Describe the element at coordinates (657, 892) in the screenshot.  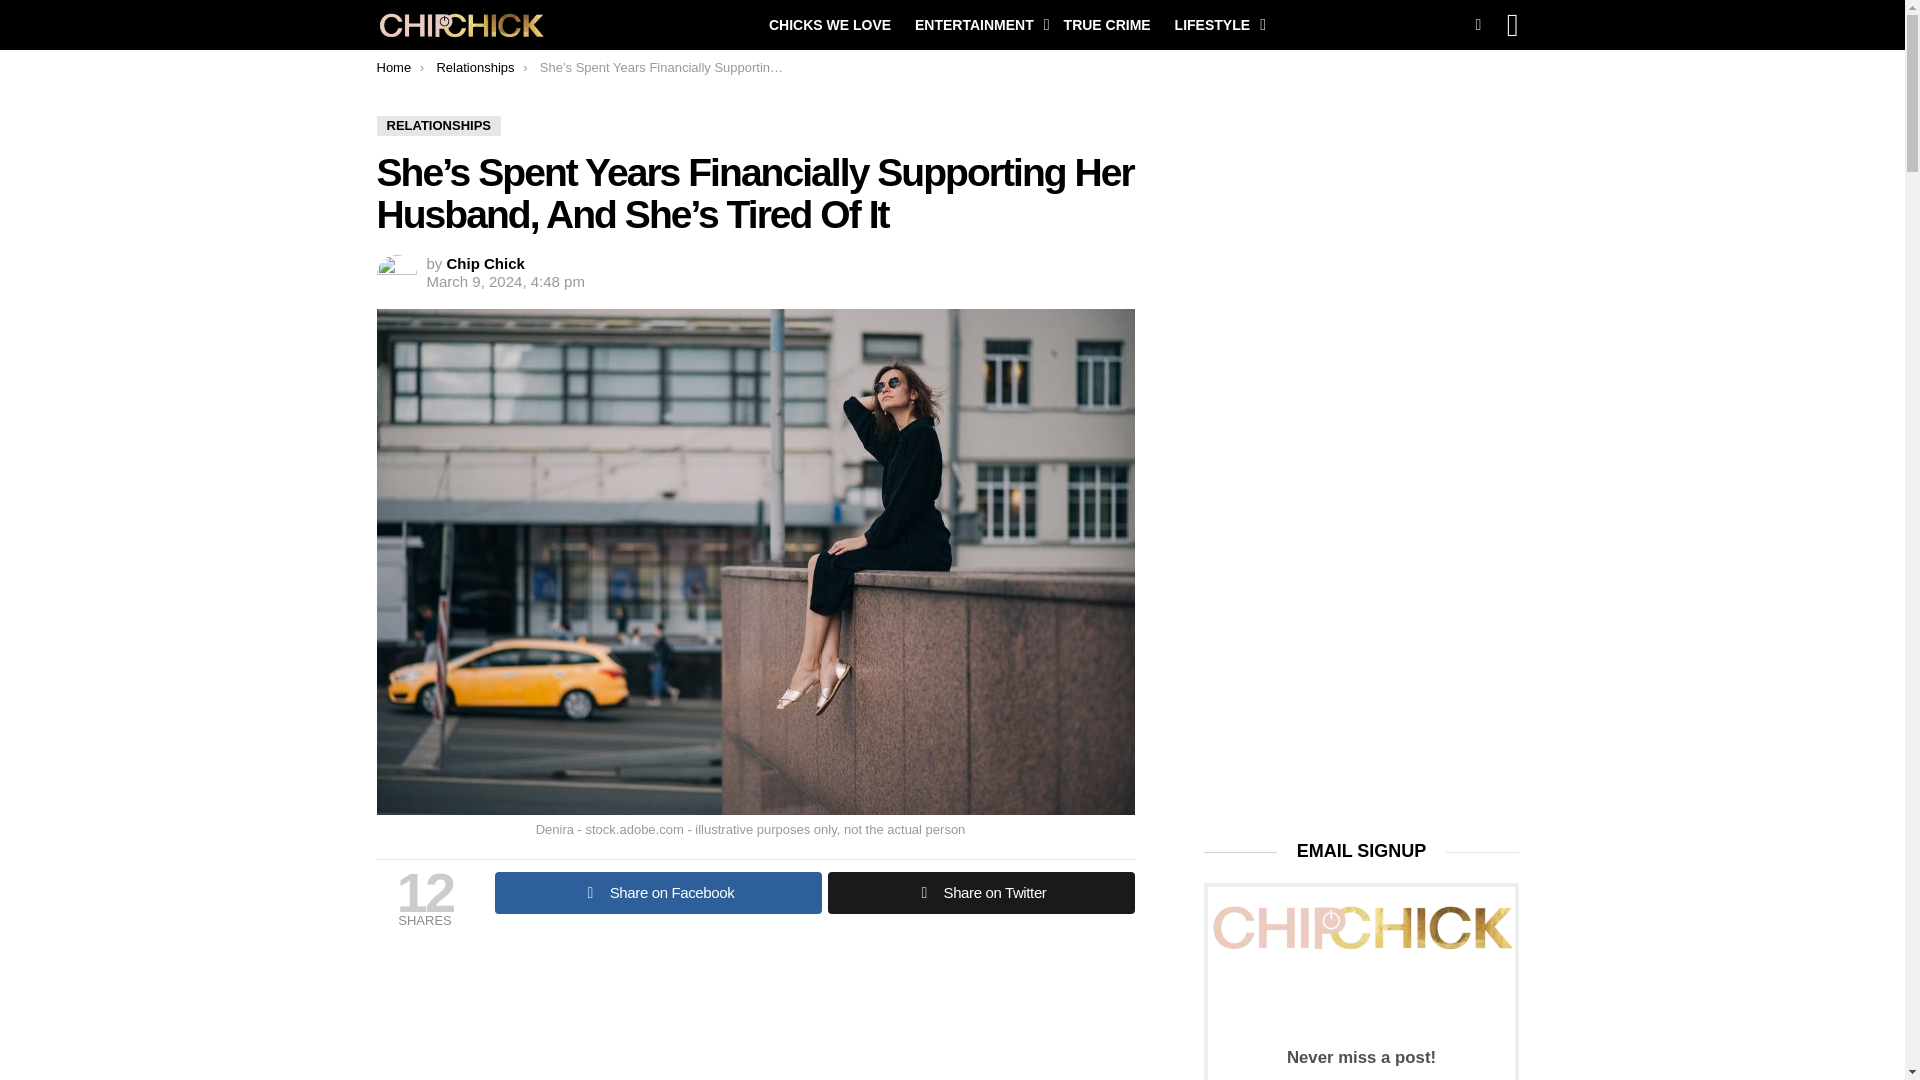
I see `Share on Facebook` at that location.